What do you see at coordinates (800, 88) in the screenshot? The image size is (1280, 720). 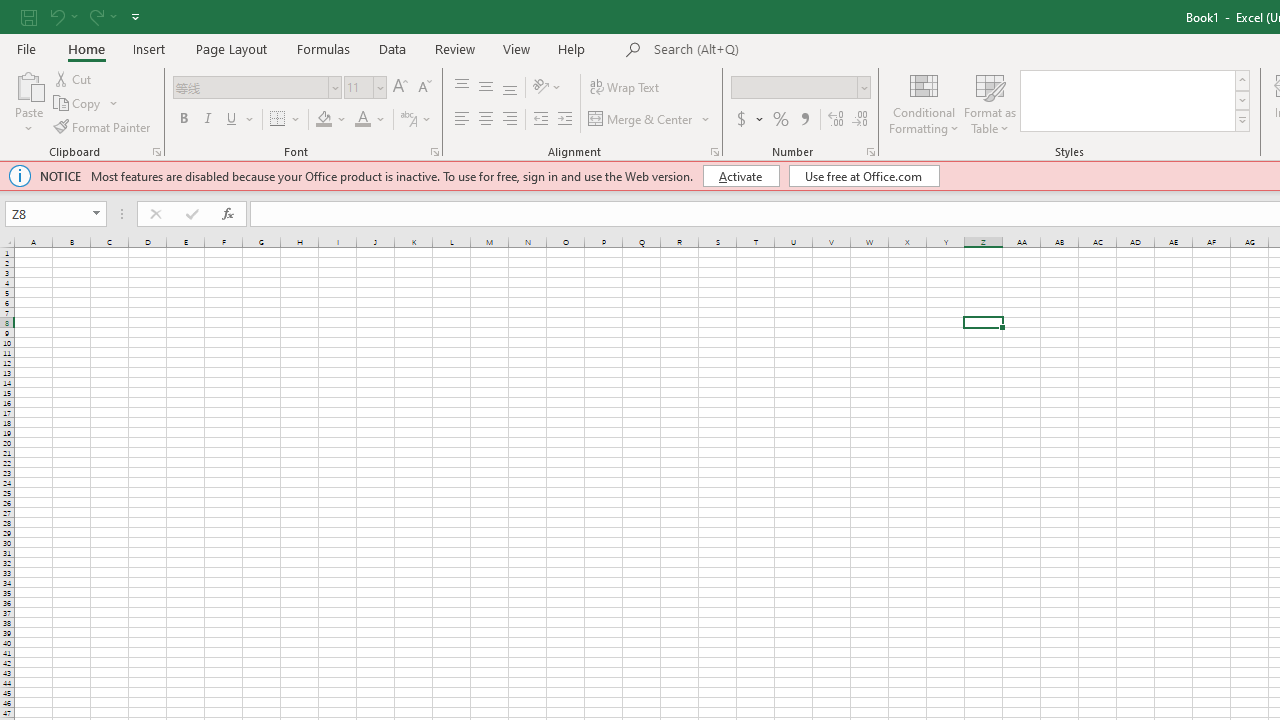 I see `Number Format` at bounding box center [800, 88].